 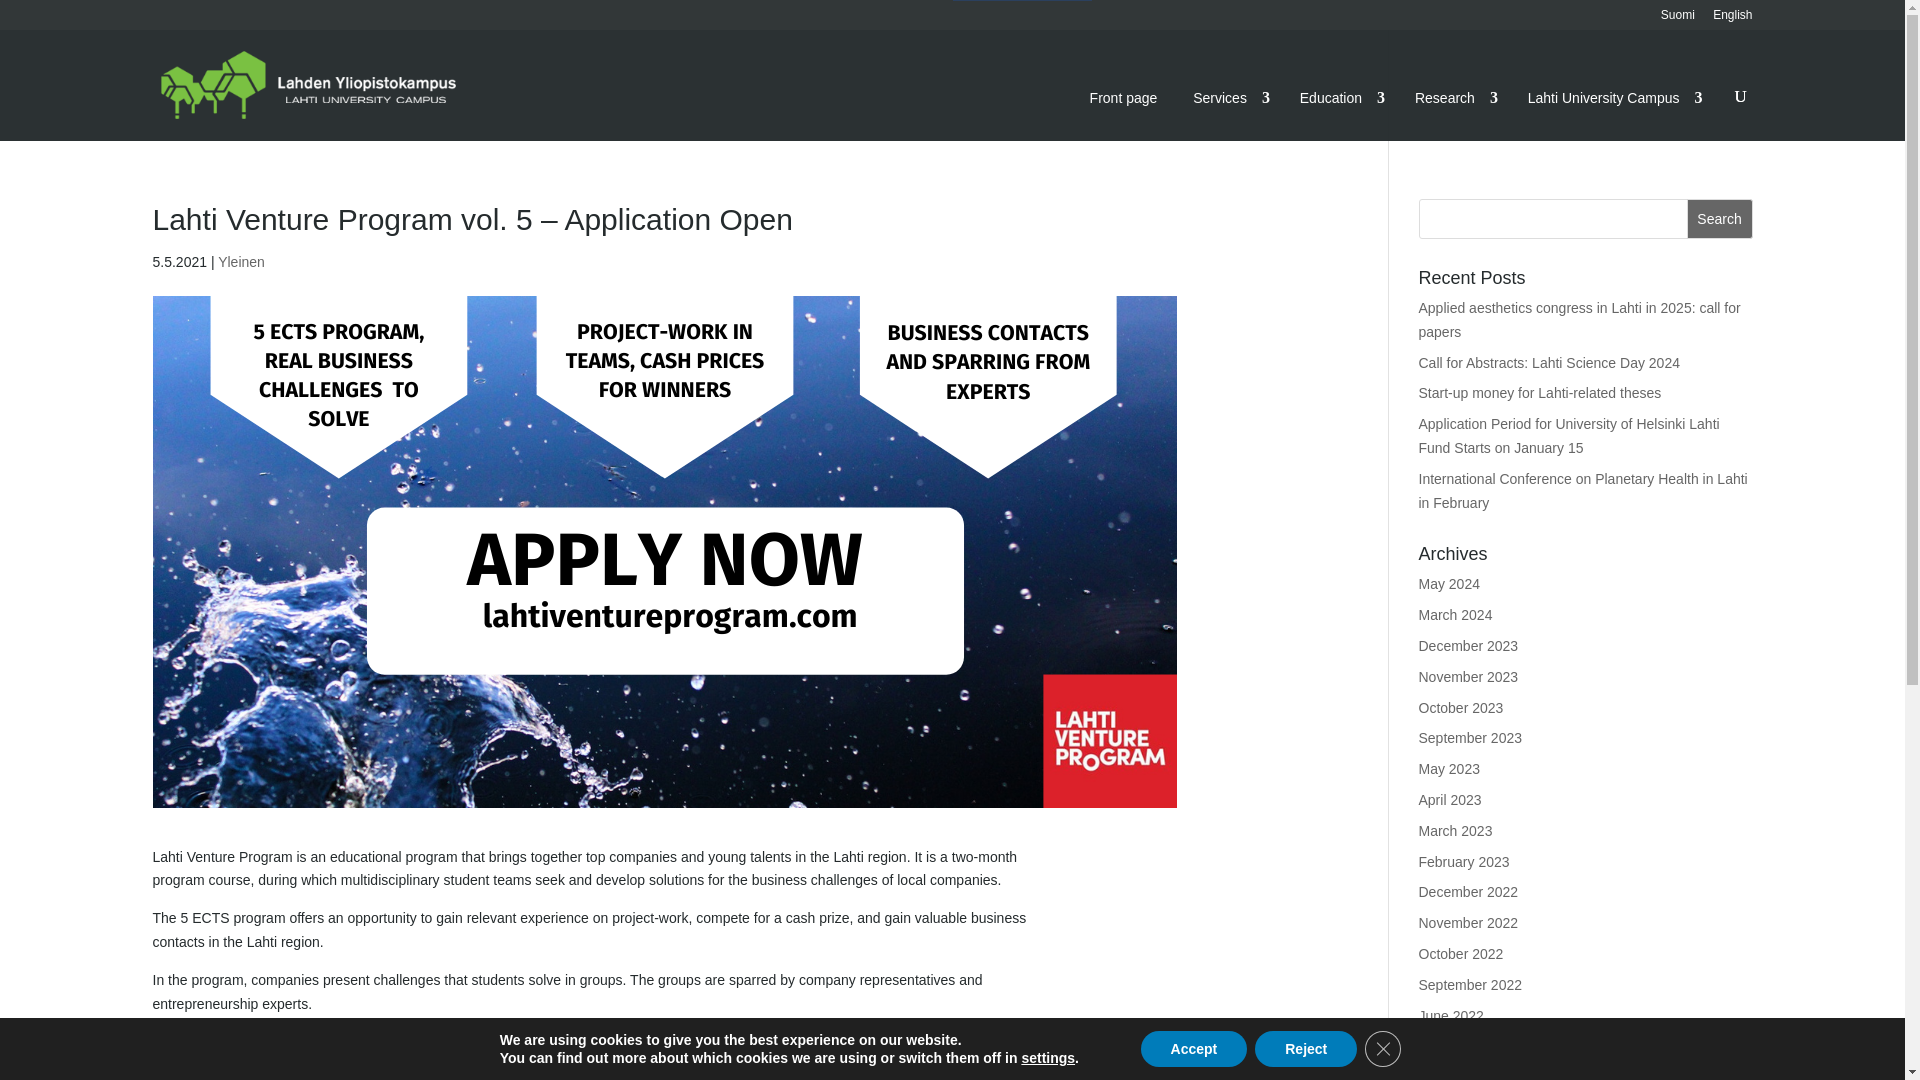 I want to click on English, so click(x=1732, y=19).